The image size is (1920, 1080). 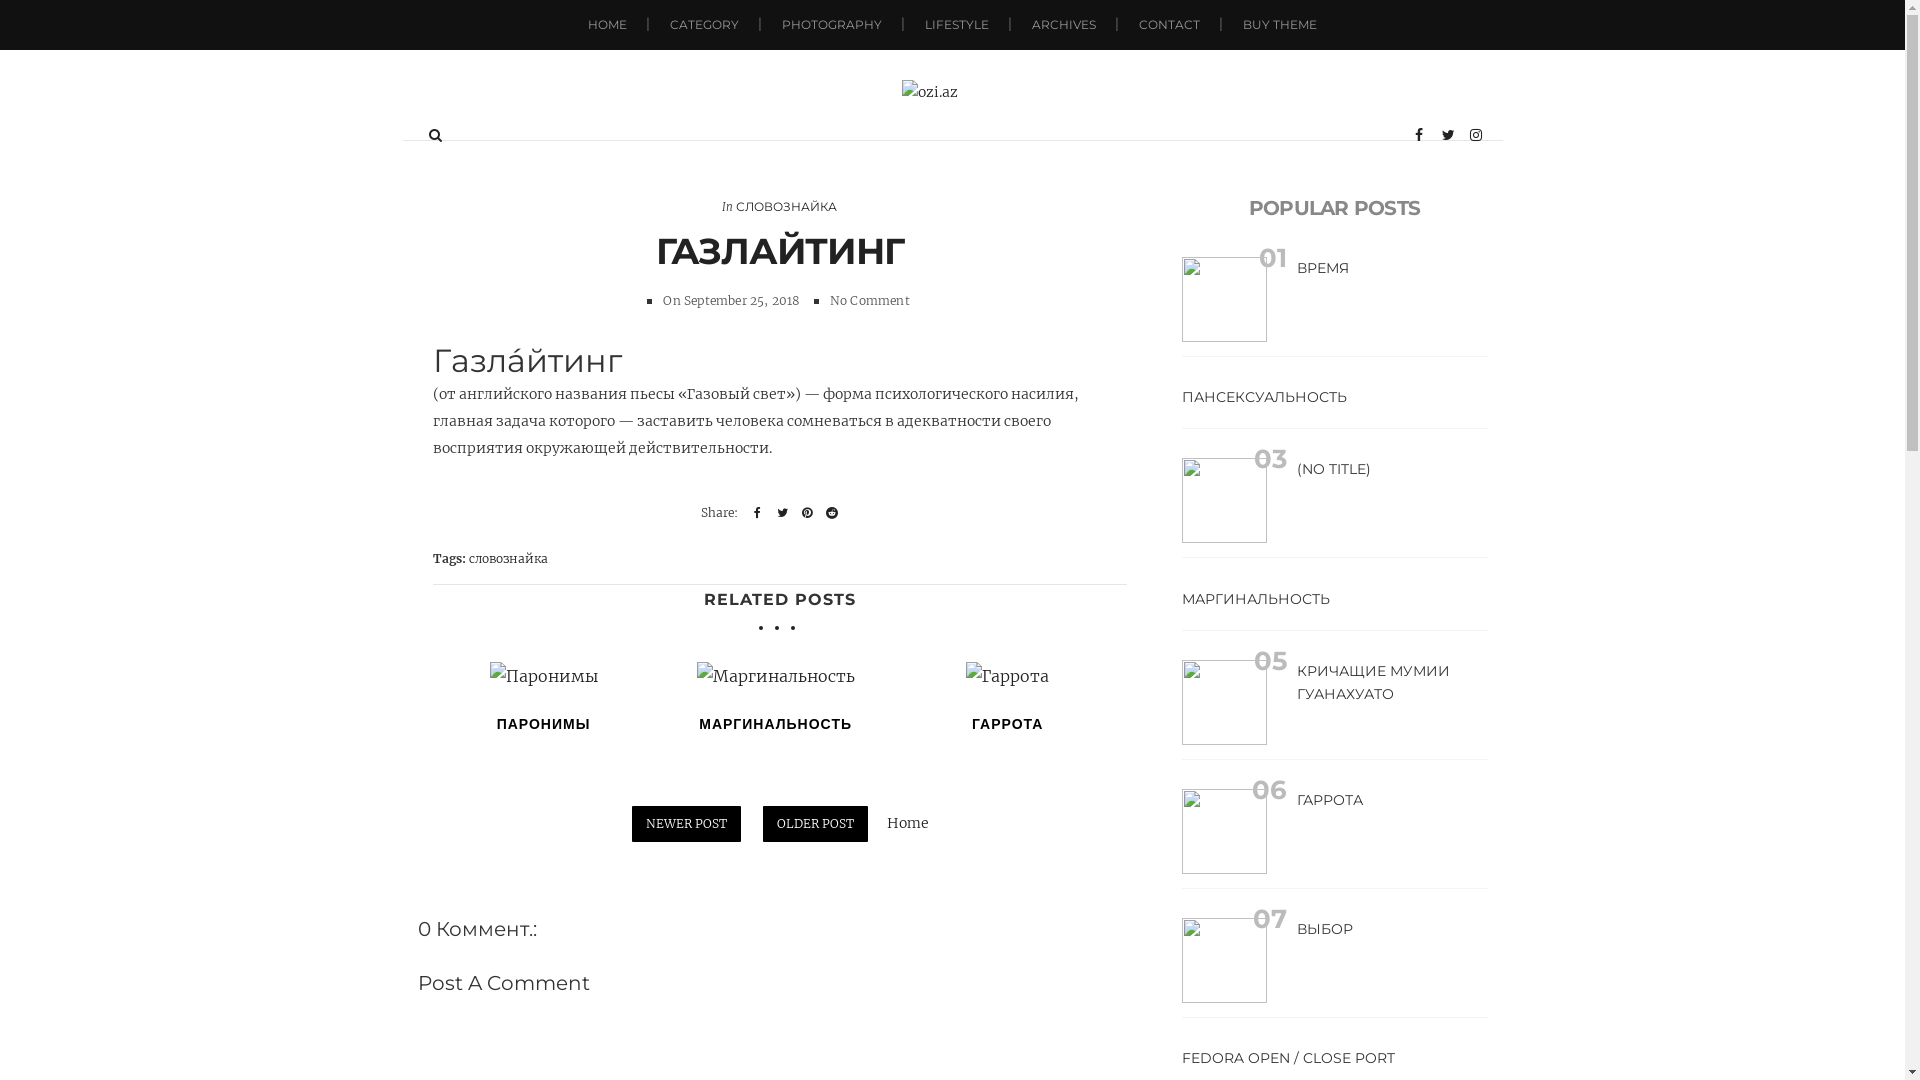 I want to click on Search here., so click(x=436, y=135).